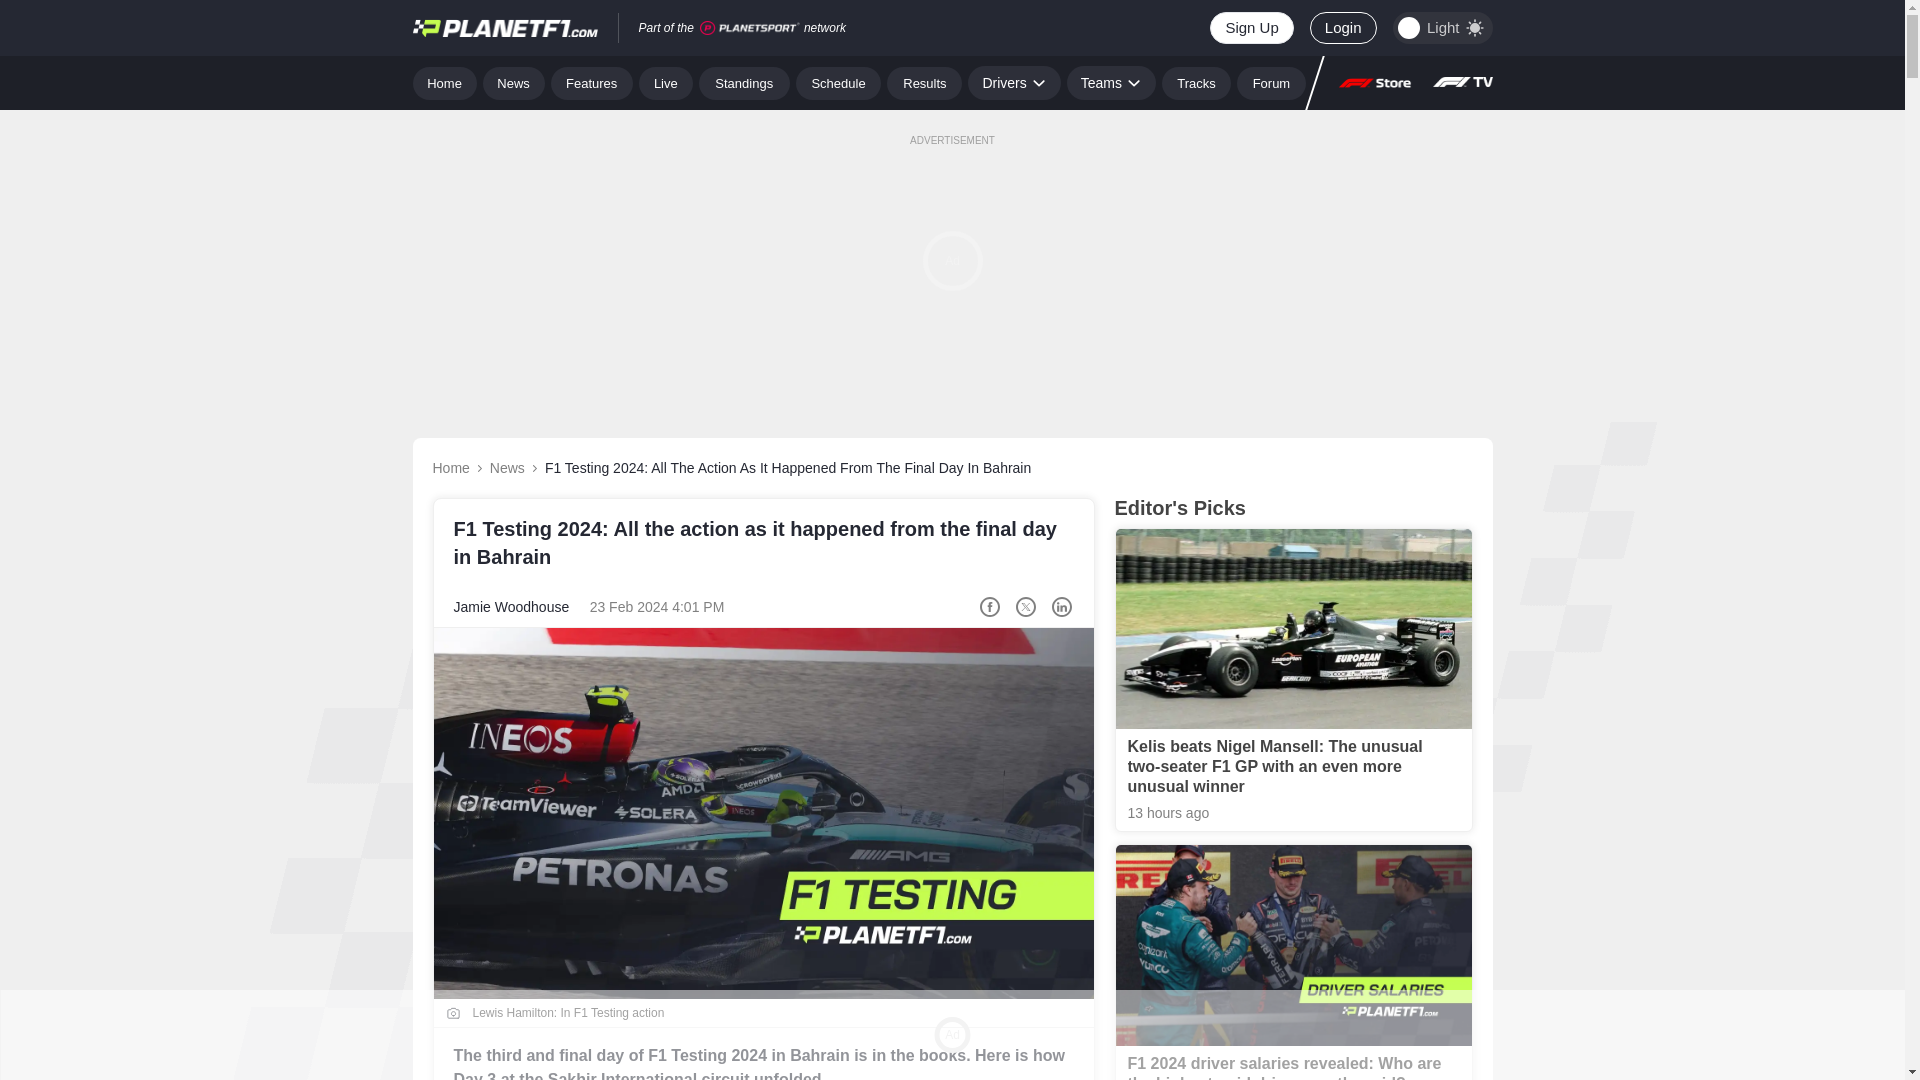 The height and width of the screenshot is (1080, 1920). What do you see at coordinates (666, 82) in the screenshot?
I see `Live` at bounding box center [666, 82].